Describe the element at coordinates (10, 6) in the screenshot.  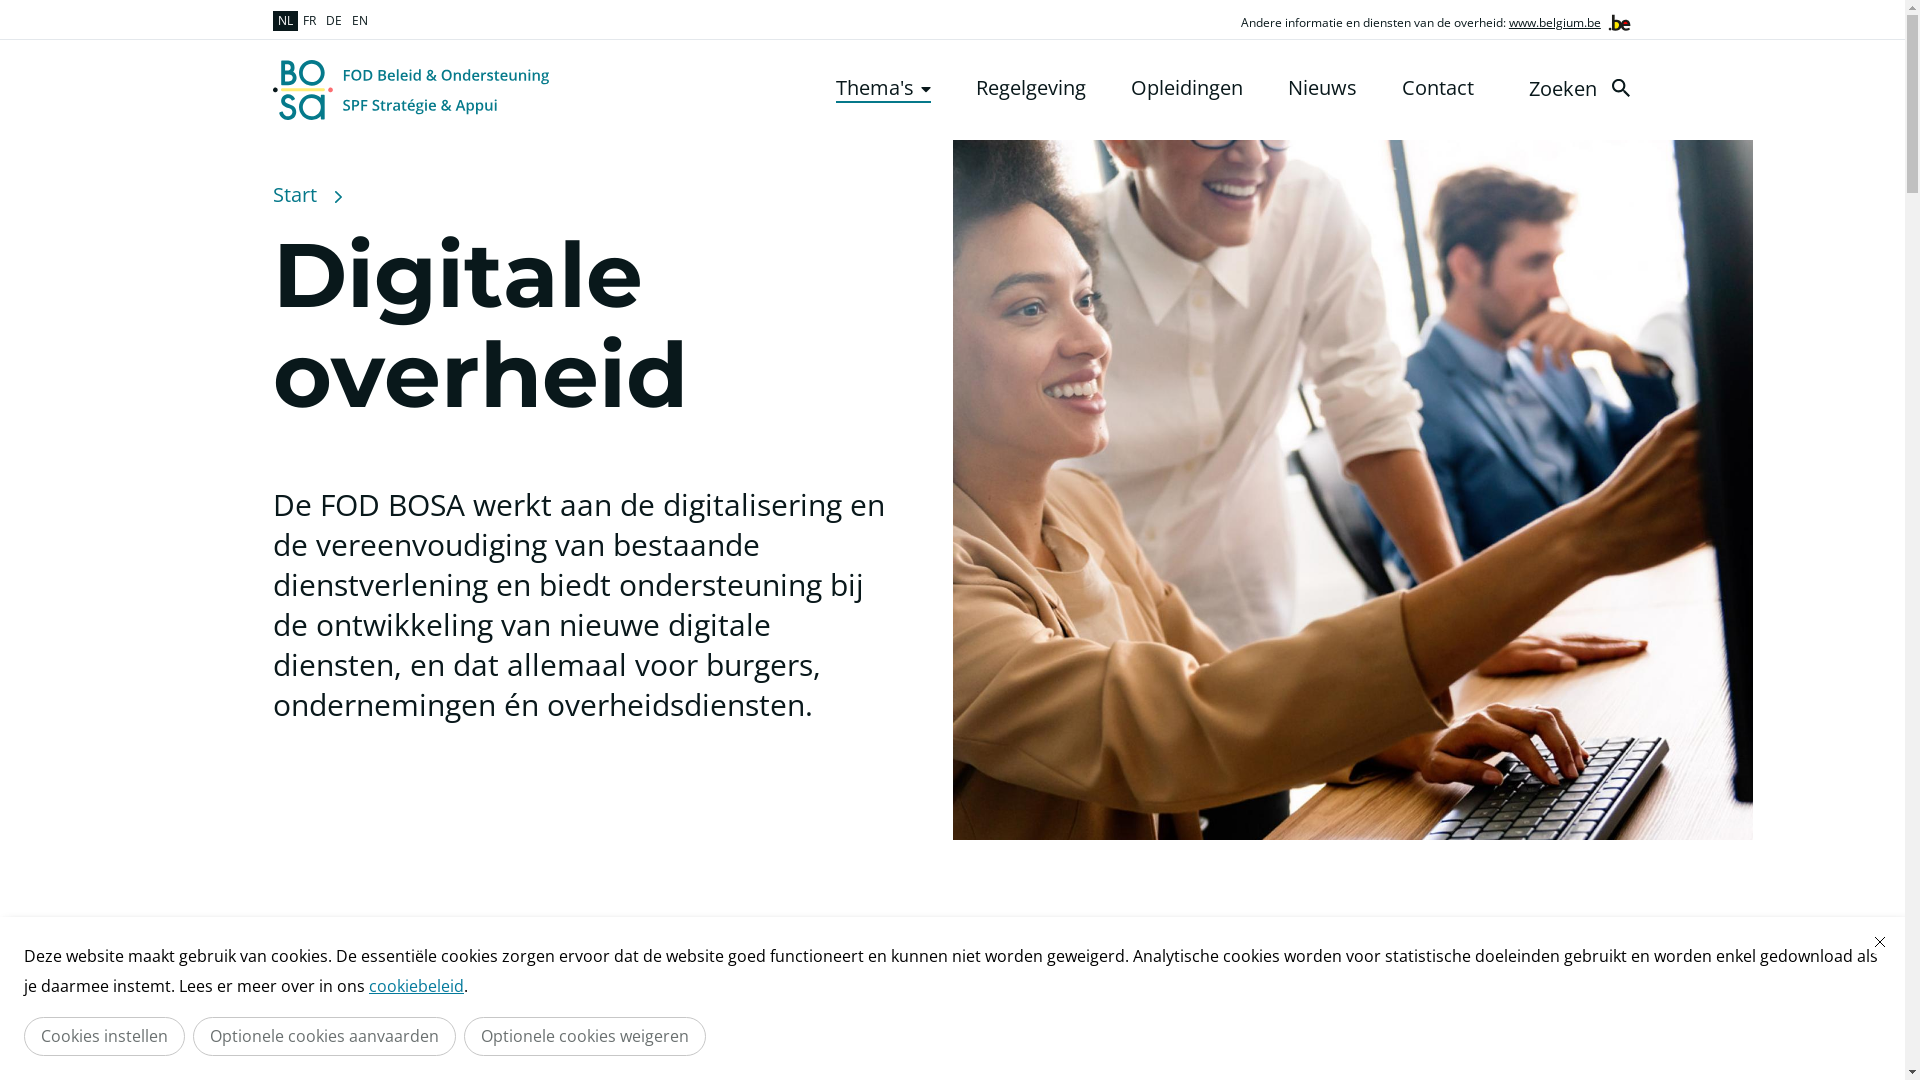
I see `Overslaan en naar de inhoud gaan` at that location.